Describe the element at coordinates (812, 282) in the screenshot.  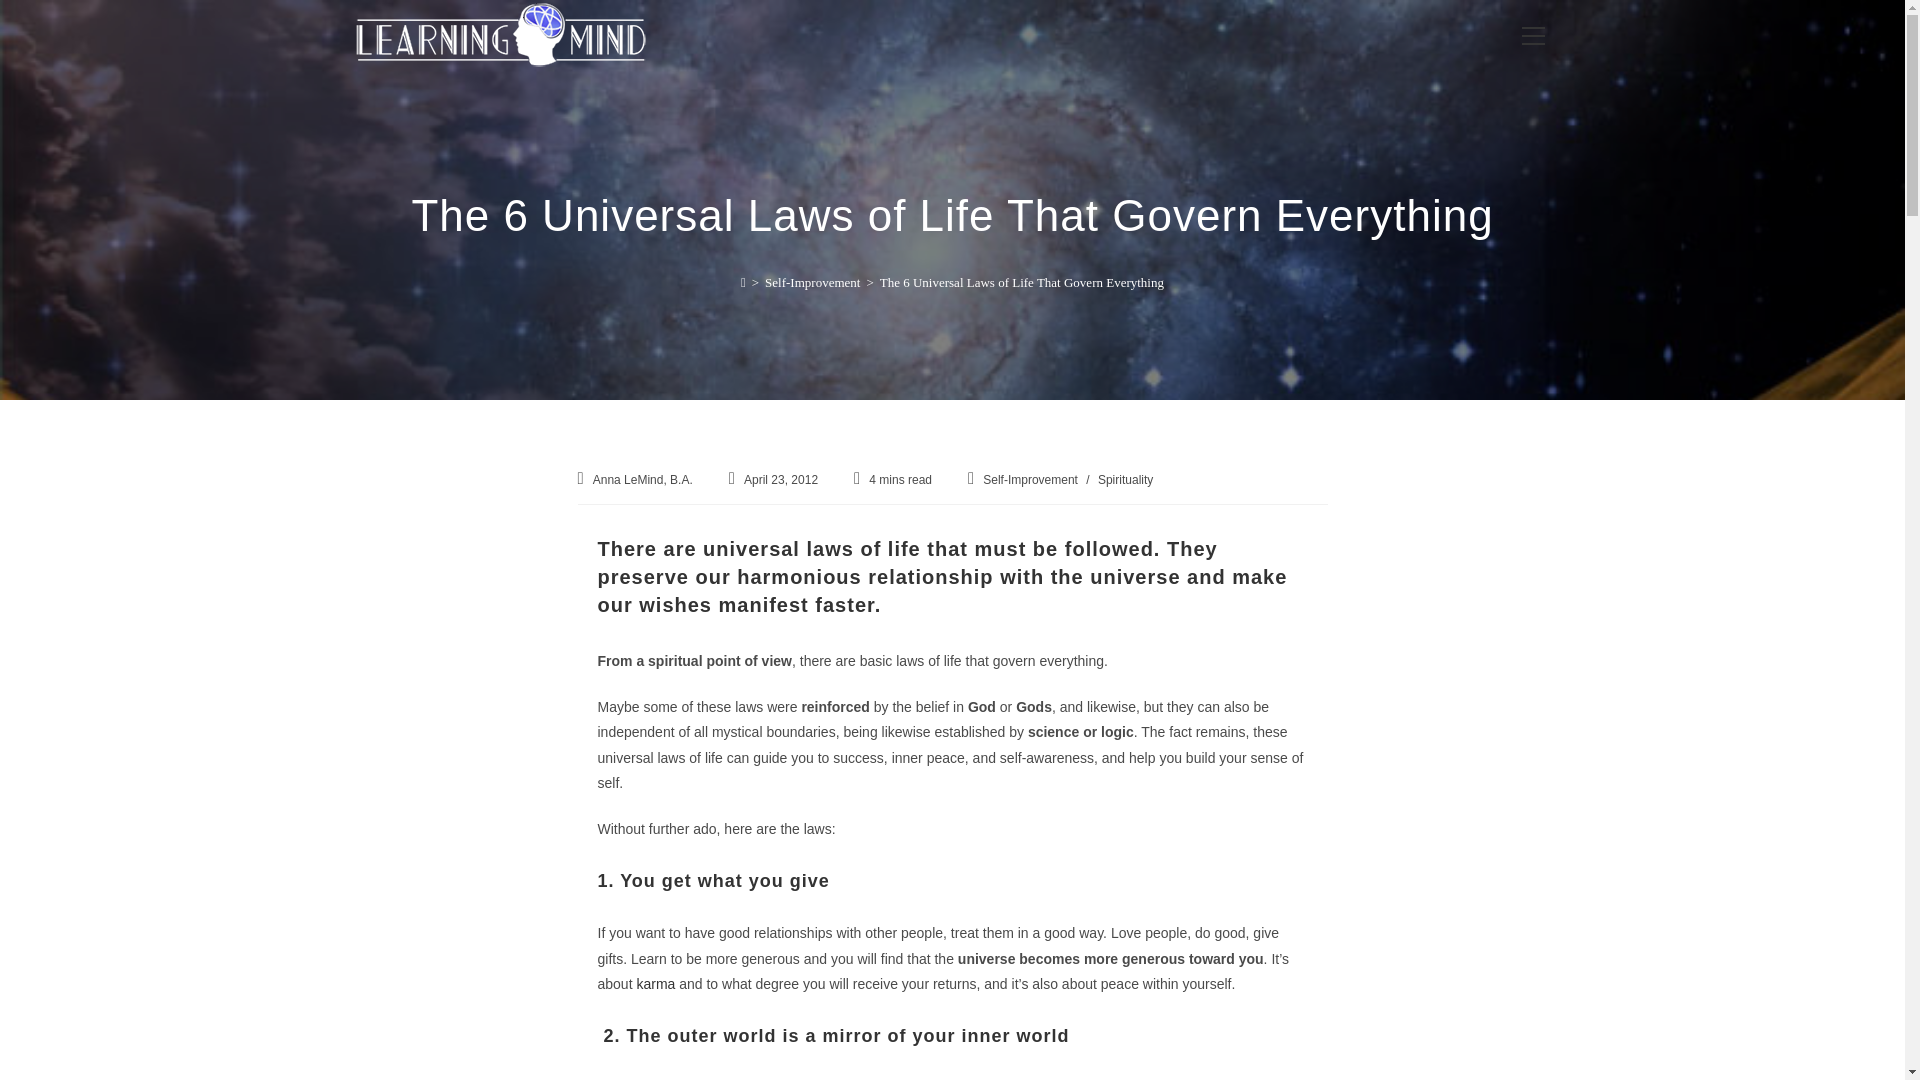
I see `Self-Improvement` at that location.